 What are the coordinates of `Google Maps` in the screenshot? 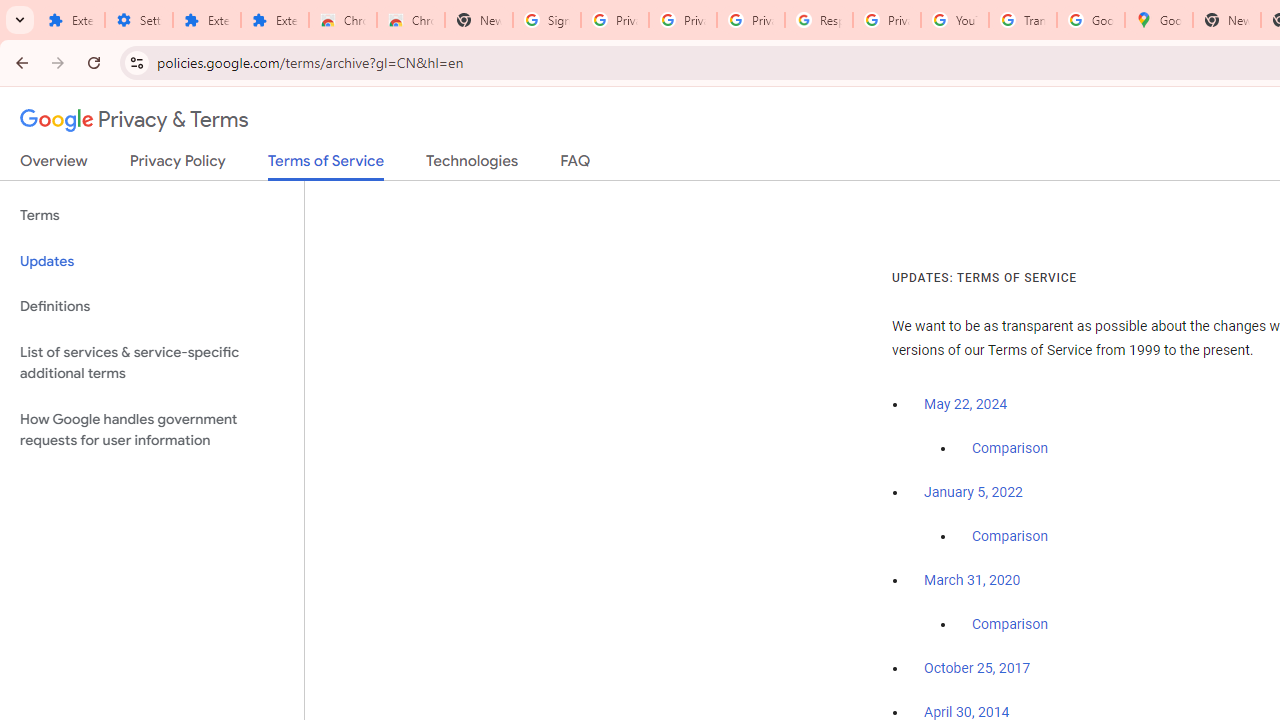 It's located at (1158, 20).